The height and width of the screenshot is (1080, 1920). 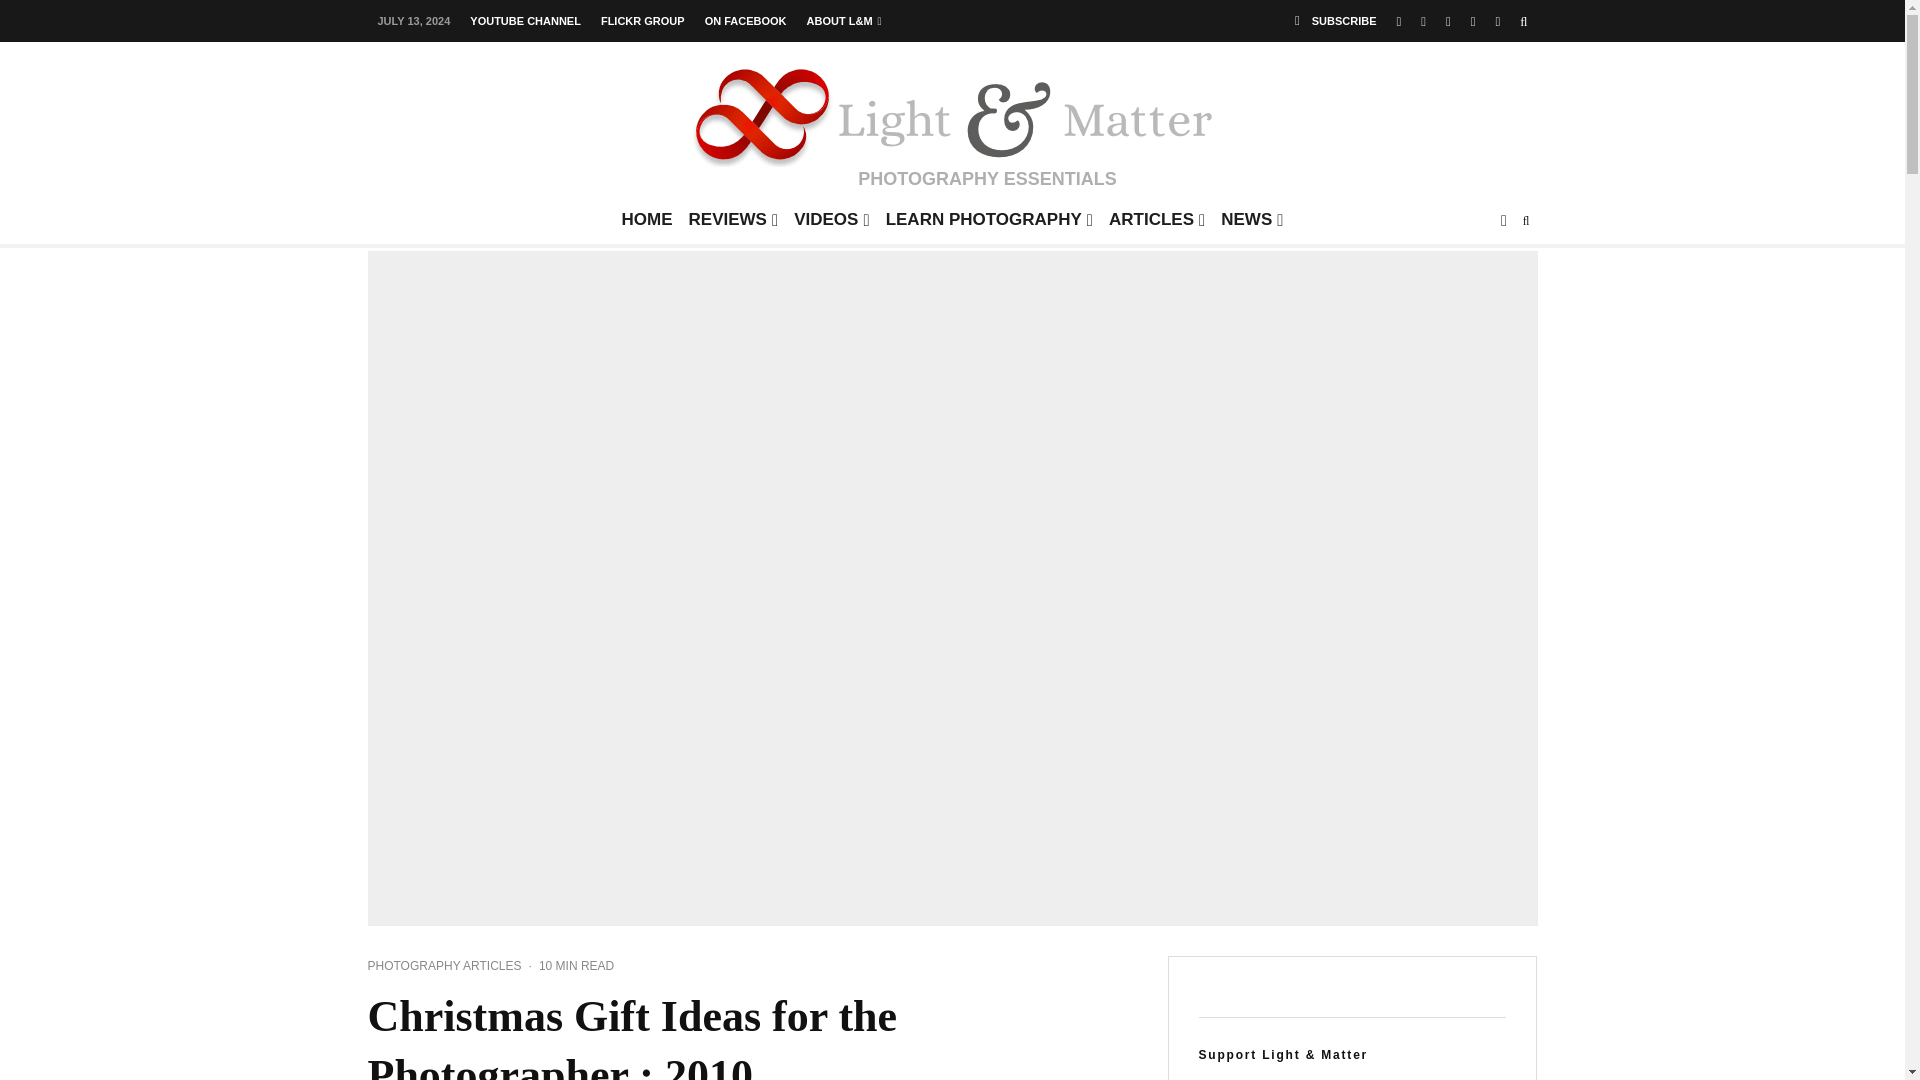 What do you see at coordinates (648, 225) in the screenshot?
I see `HOME` at bounding box center [648, 225].